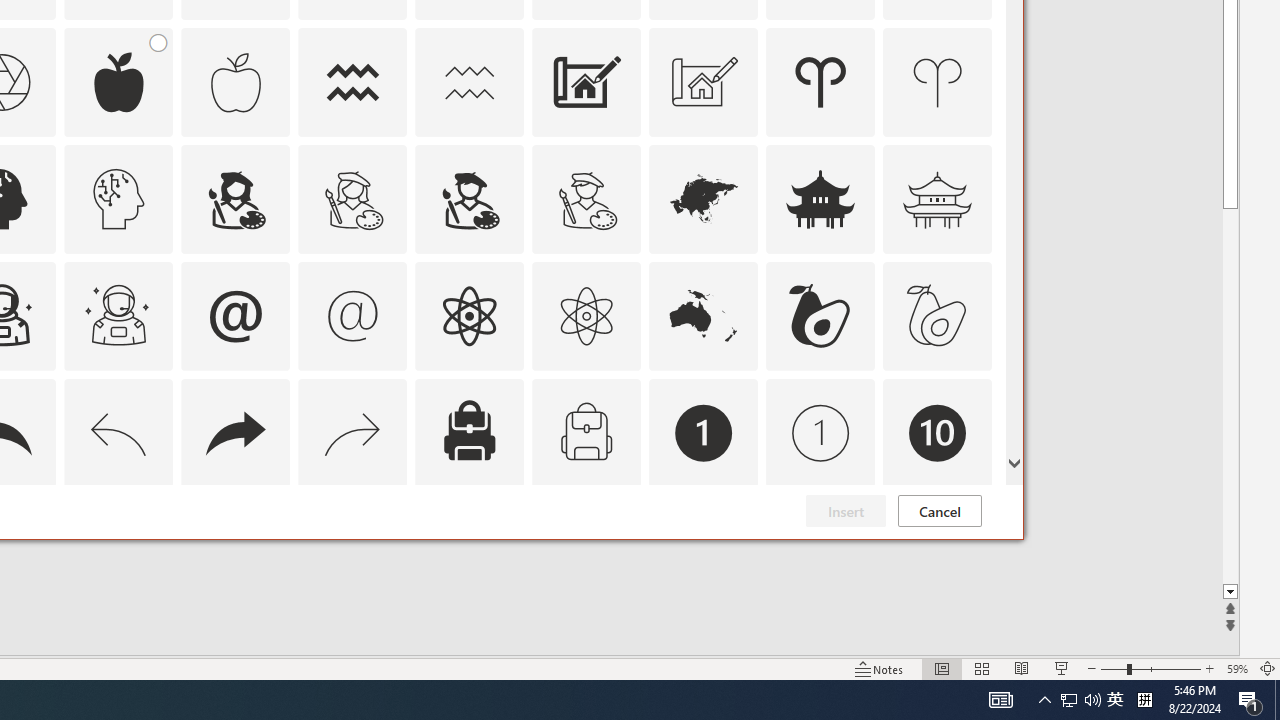  What do you see at coordinates (820, 432) in the screenshot?
I see `AutomationID: Icons_Badge1_M` at bounding box center [820, 432].